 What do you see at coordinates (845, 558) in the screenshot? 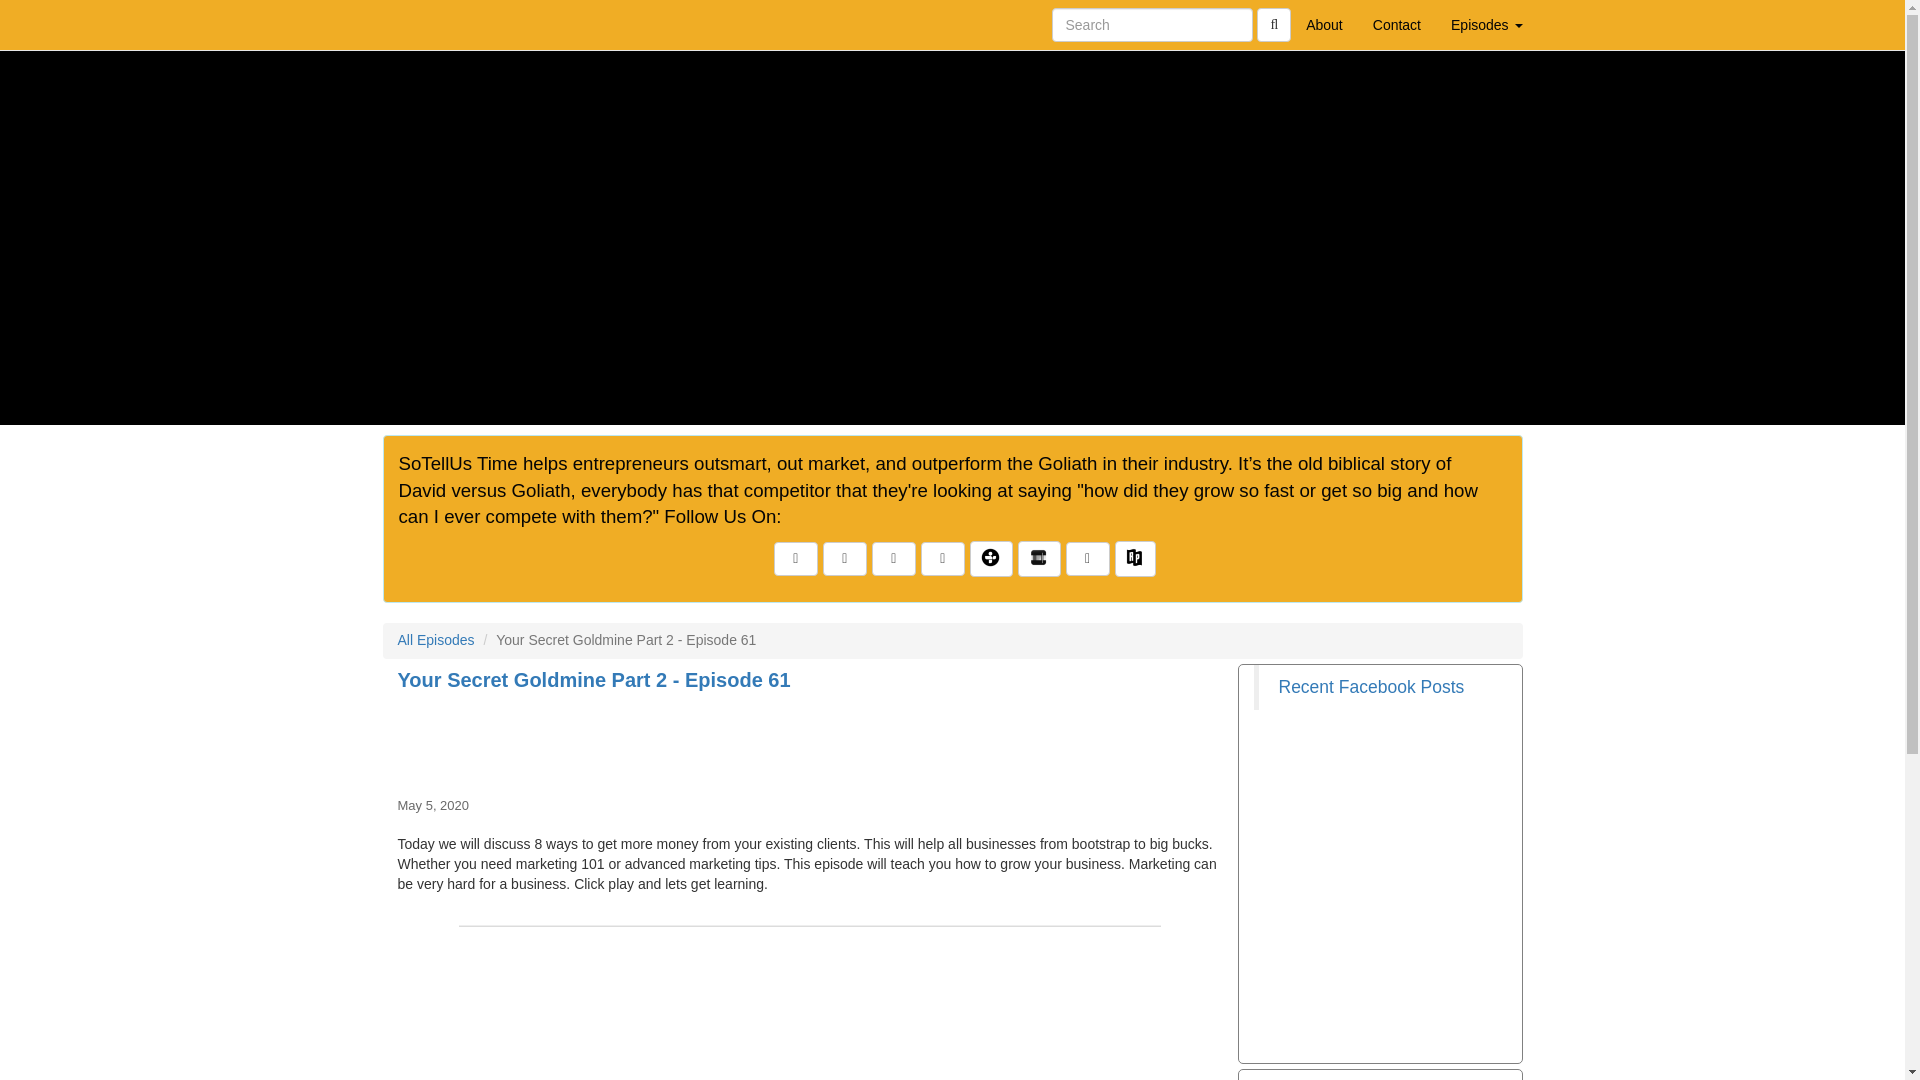
I see `Email This Podcast` at bounding box center [845, 558].